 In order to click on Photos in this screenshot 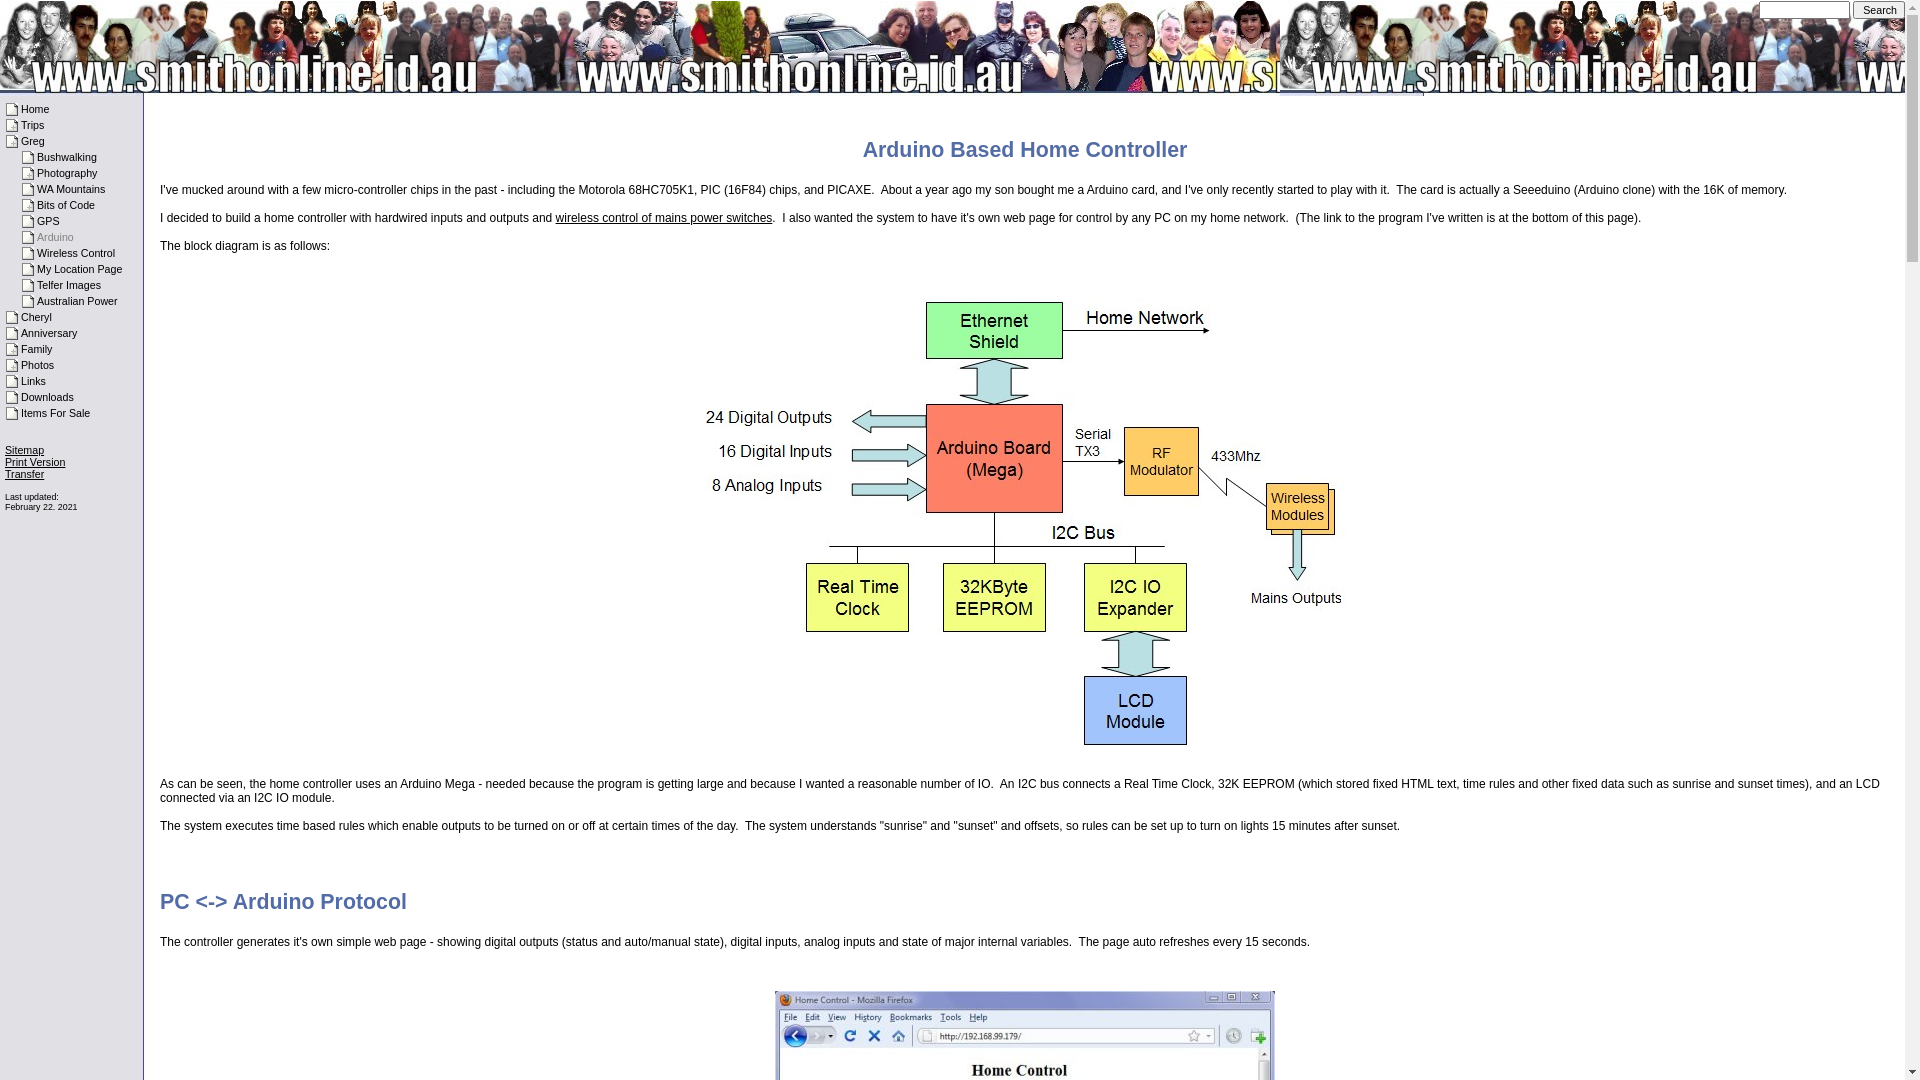, I will do `click(38, 365)`.